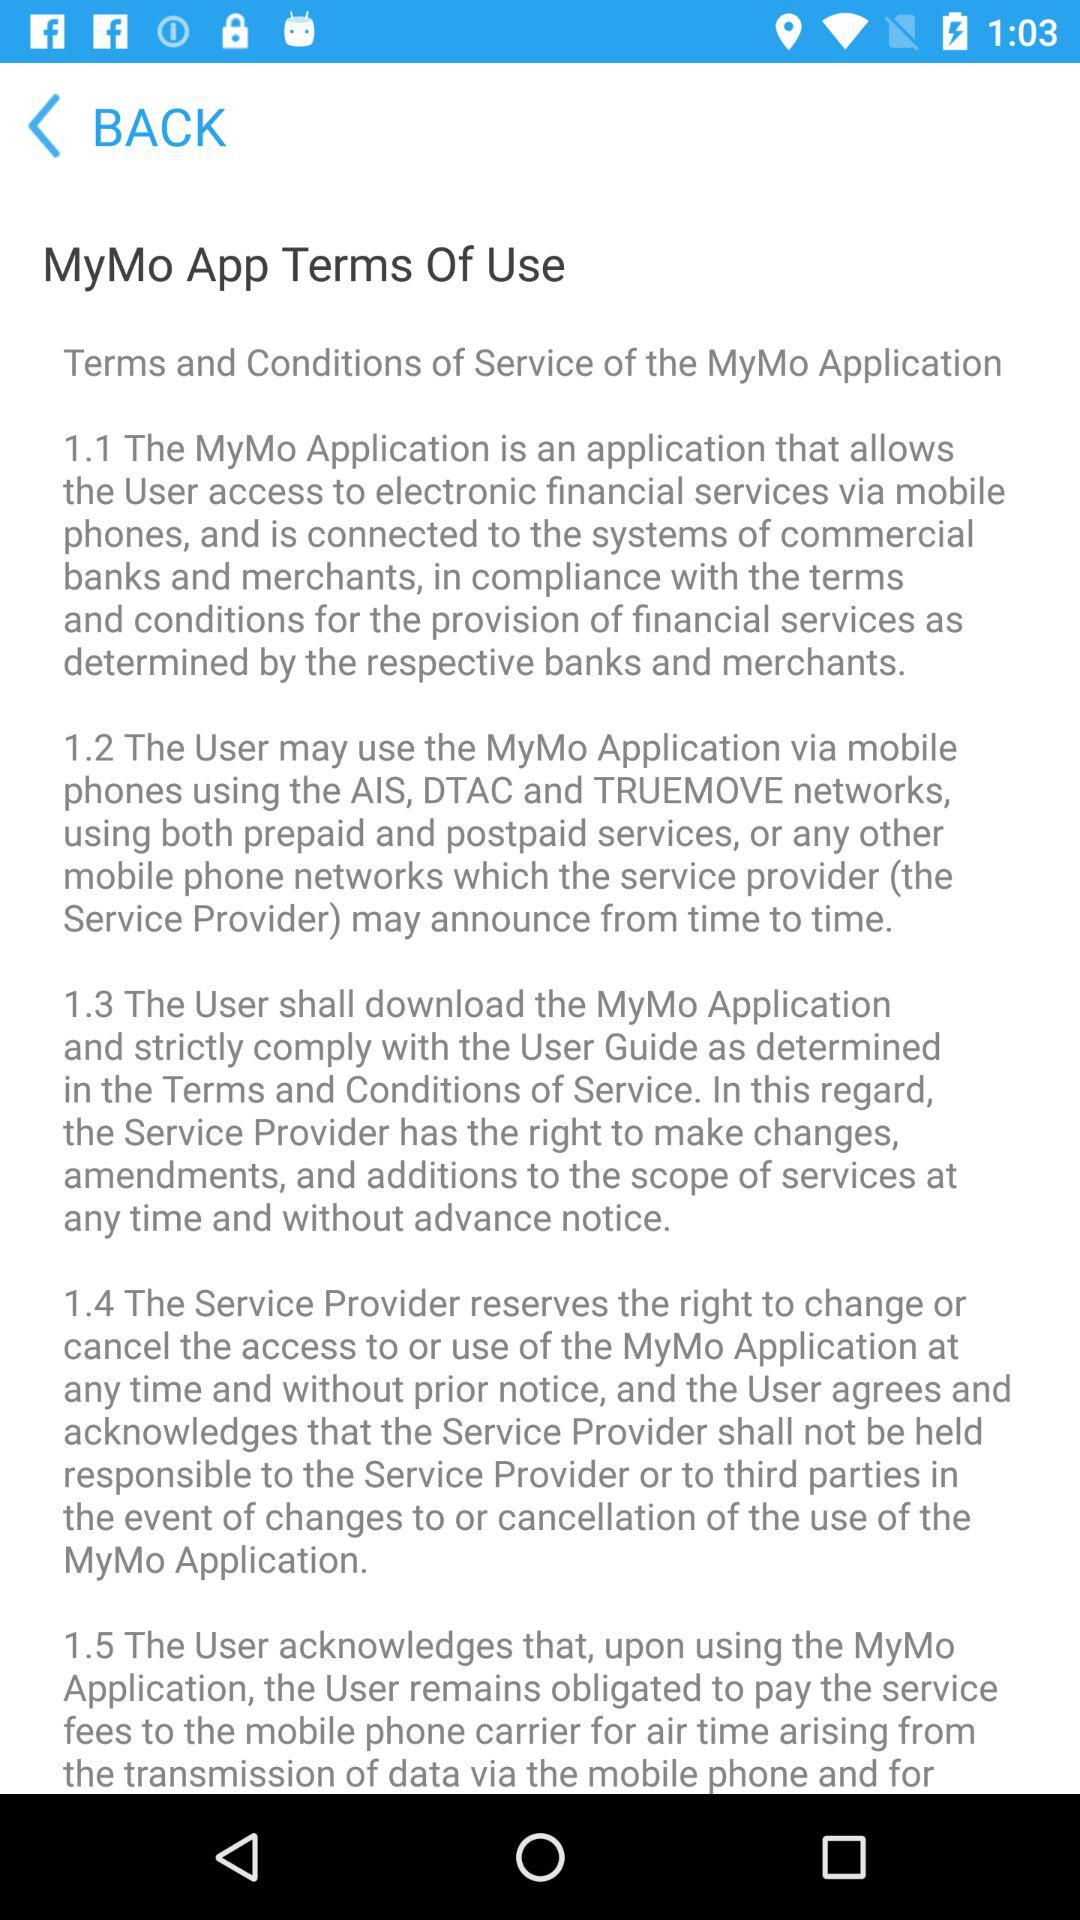  What do you see at coordinates (115, 126) in the screenshot?
I see `swipe to the back item` at bounding box center [115, 126].